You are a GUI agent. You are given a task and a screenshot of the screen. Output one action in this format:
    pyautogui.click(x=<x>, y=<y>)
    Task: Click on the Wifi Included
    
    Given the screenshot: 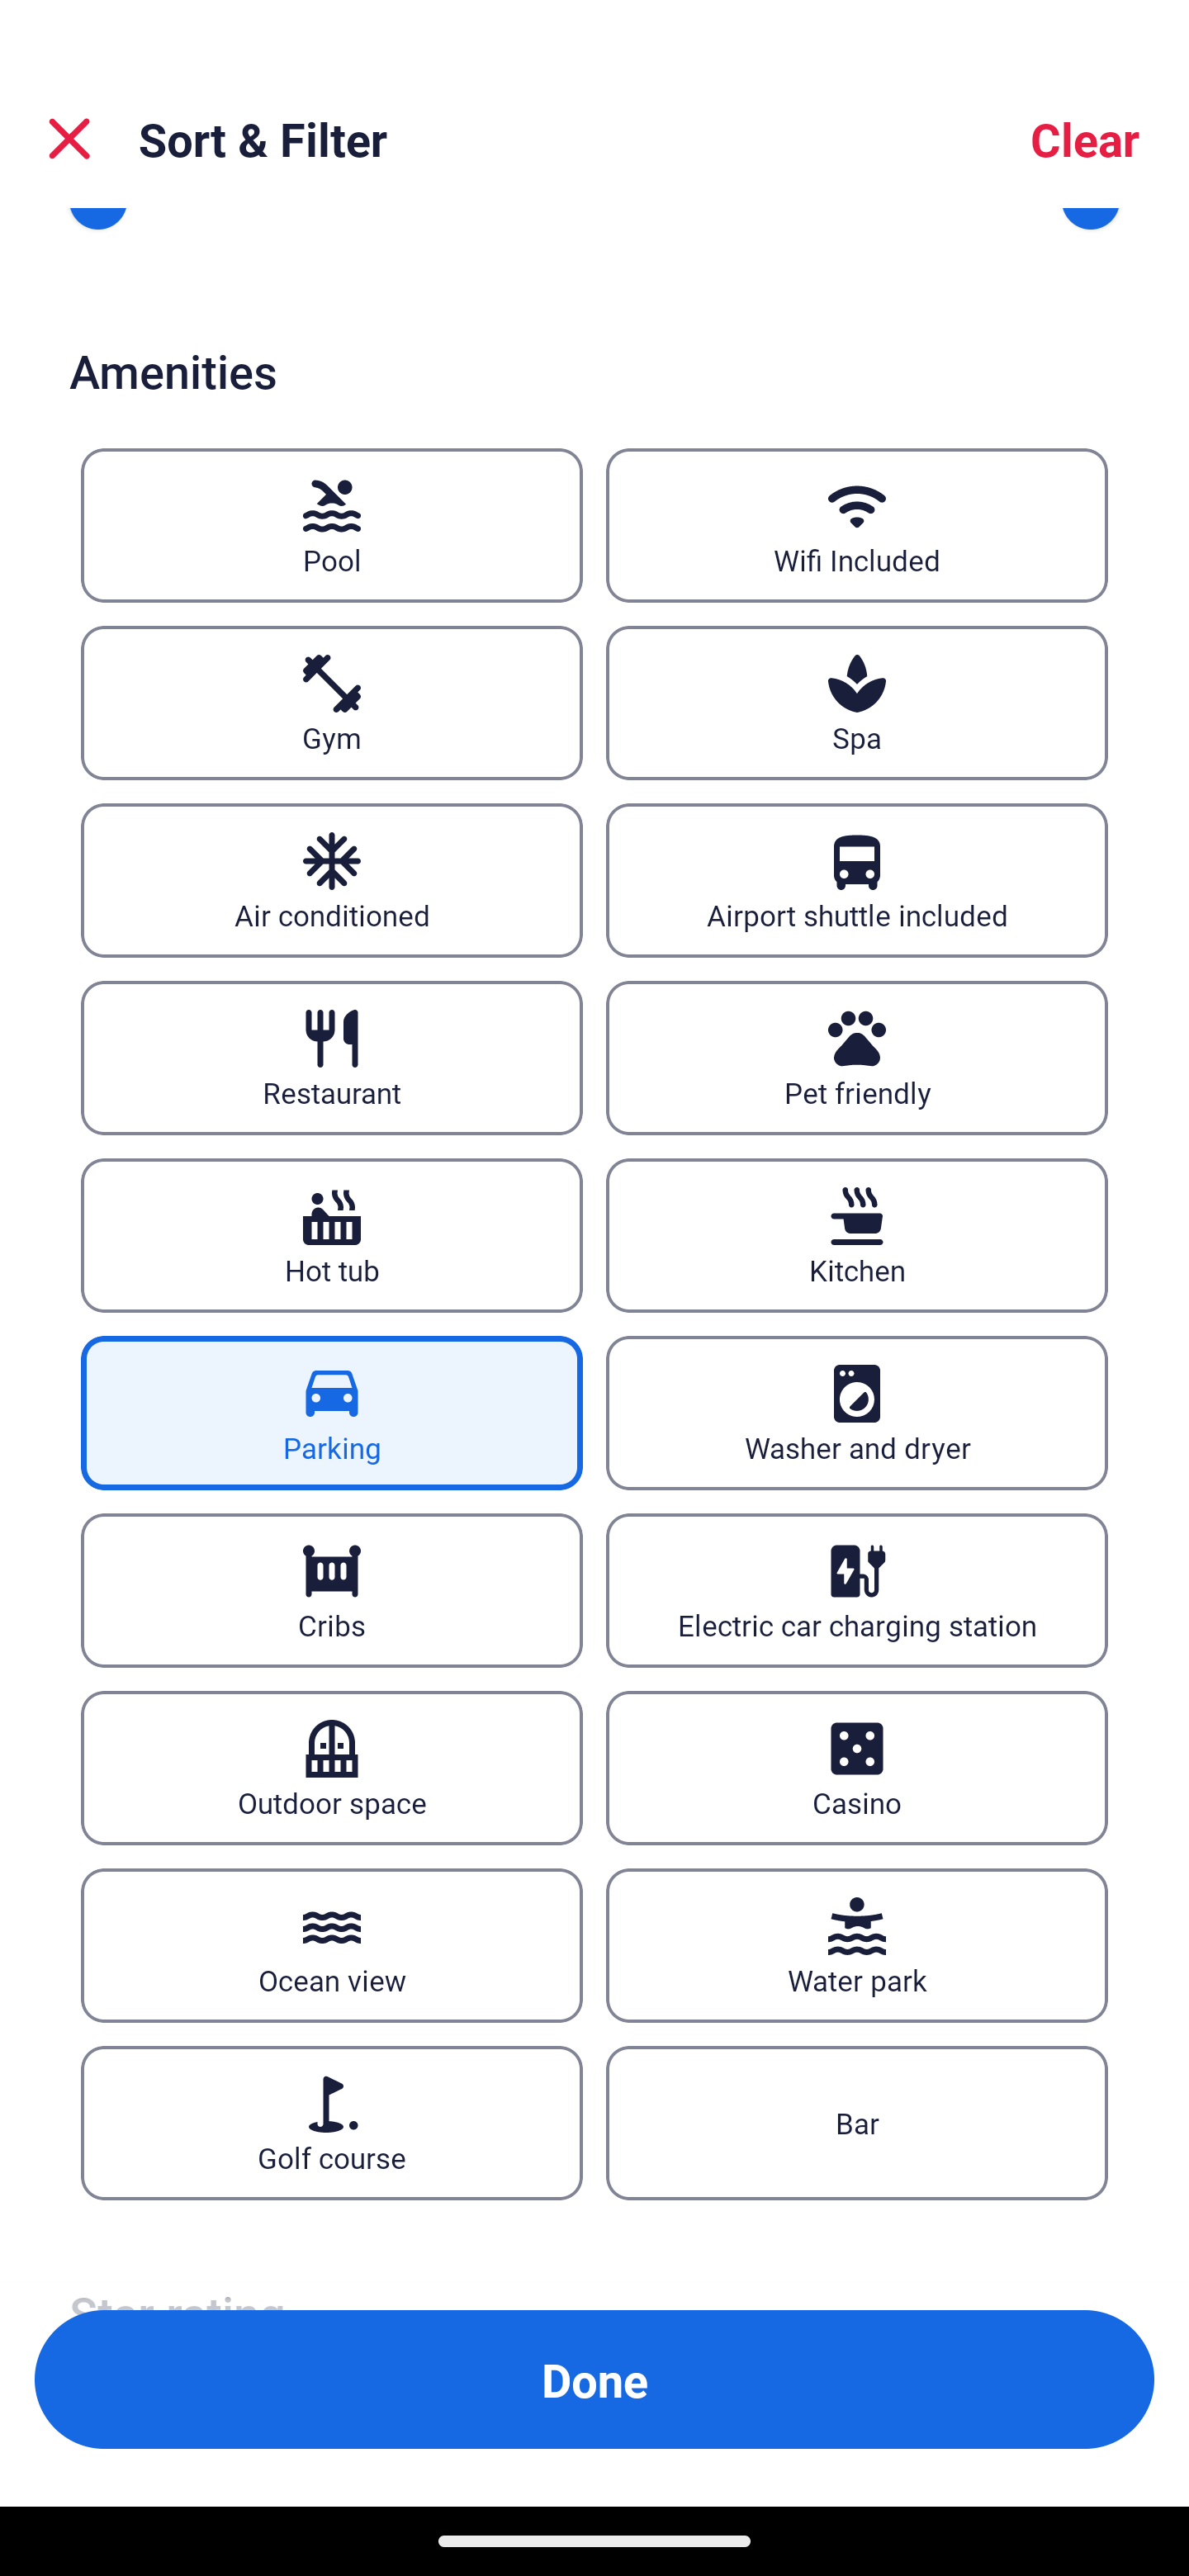 What is the action you would take?
    pyautogui.click(x=857, y=525)
    